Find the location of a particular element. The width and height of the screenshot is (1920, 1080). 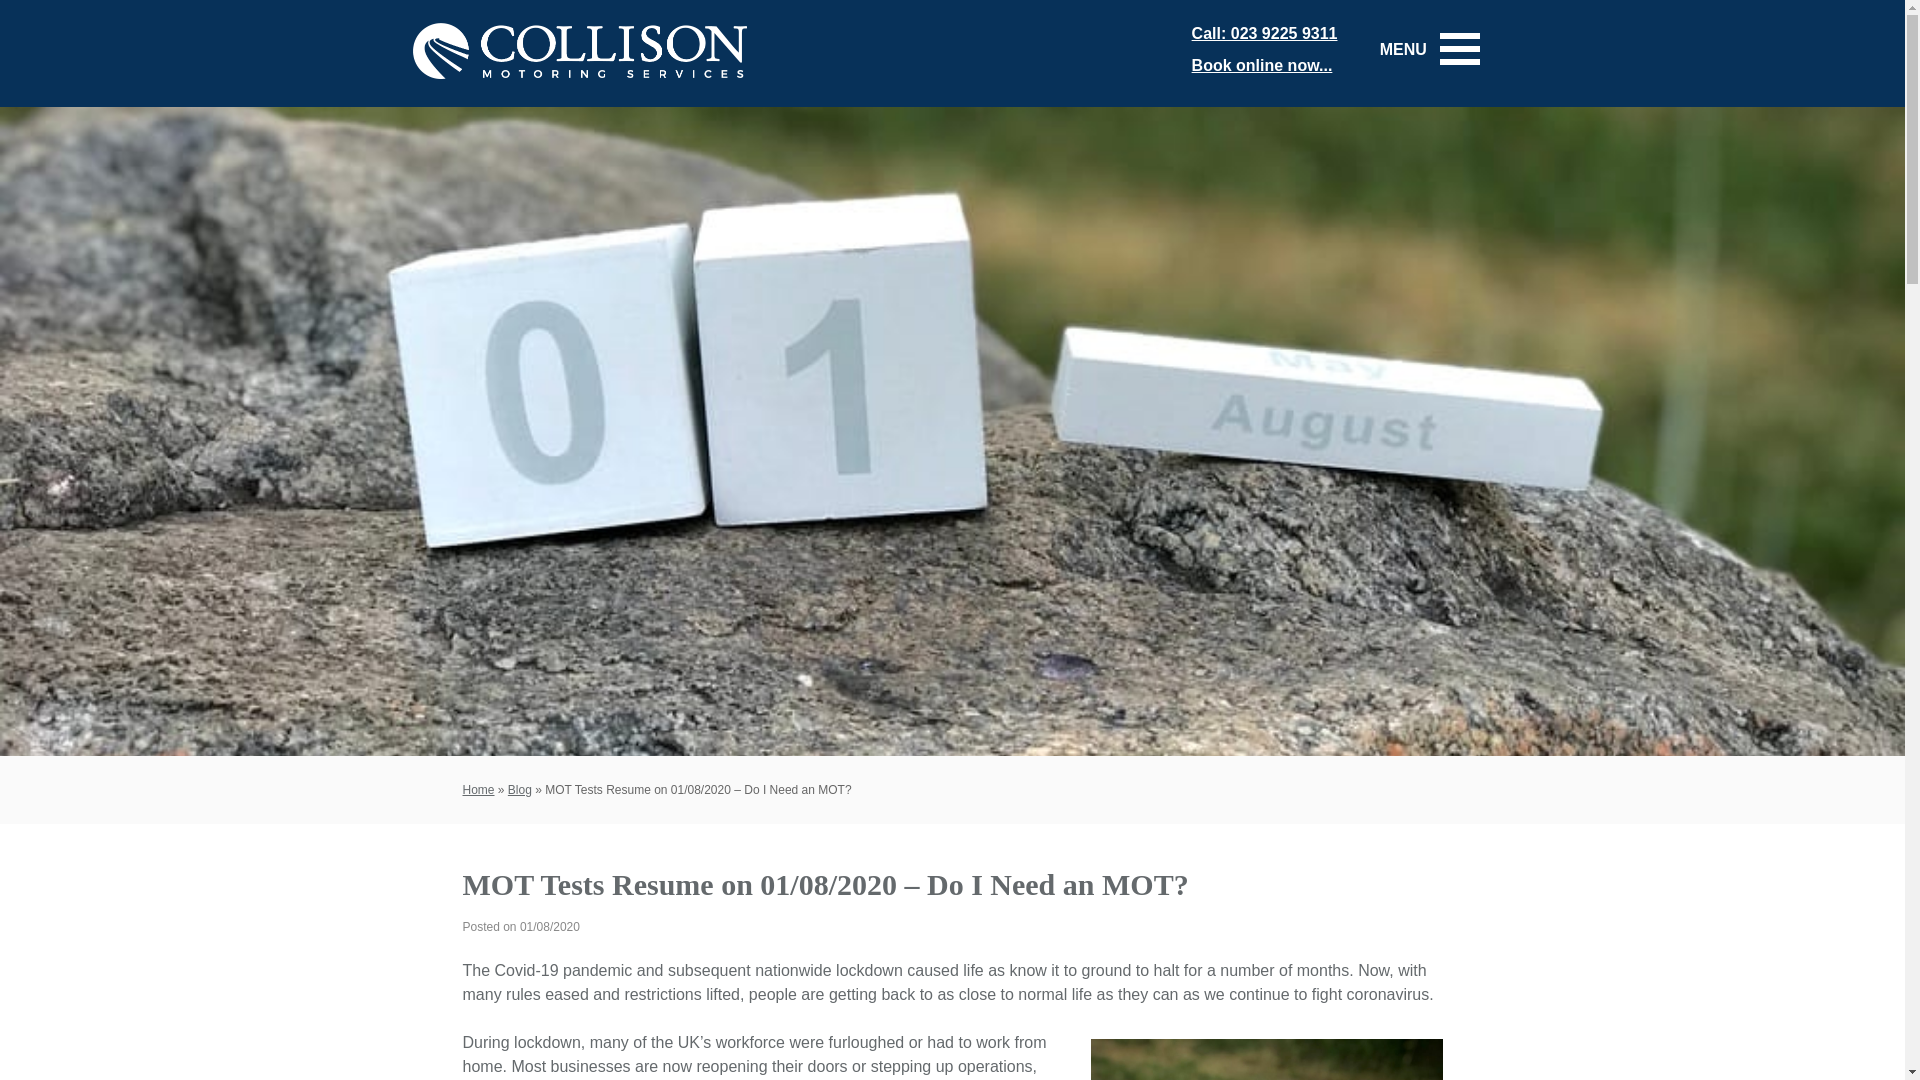

Home is located at coordinates (478, 790).